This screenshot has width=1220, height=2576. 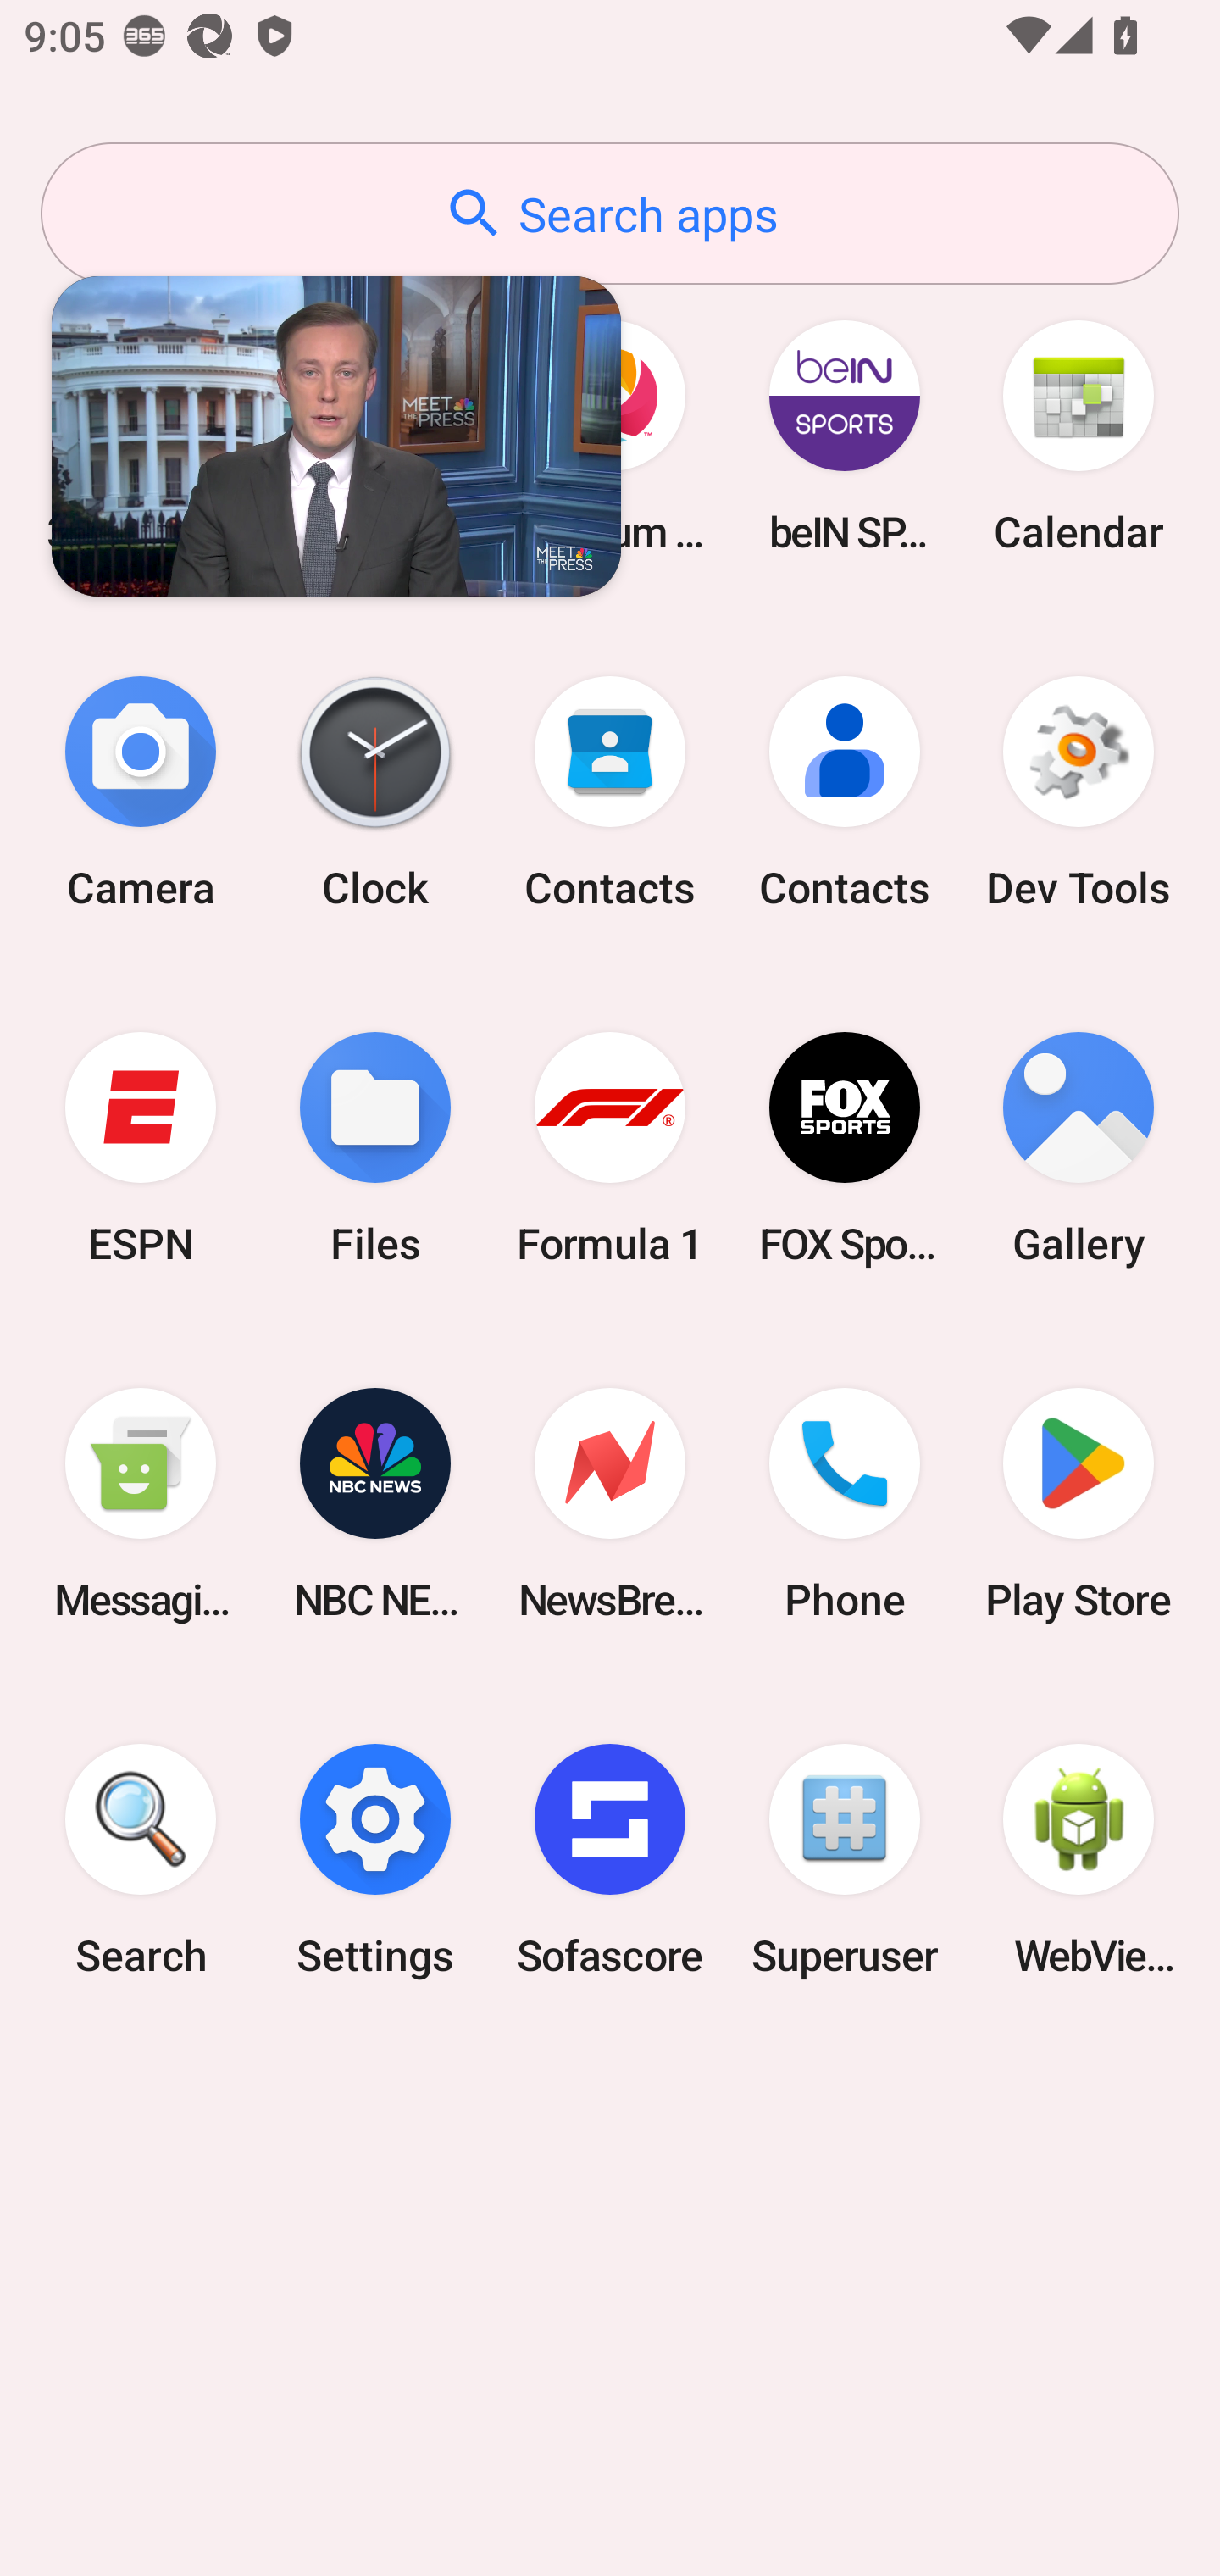 I want to click on Dev Tools, so click(x=1079, y=791).